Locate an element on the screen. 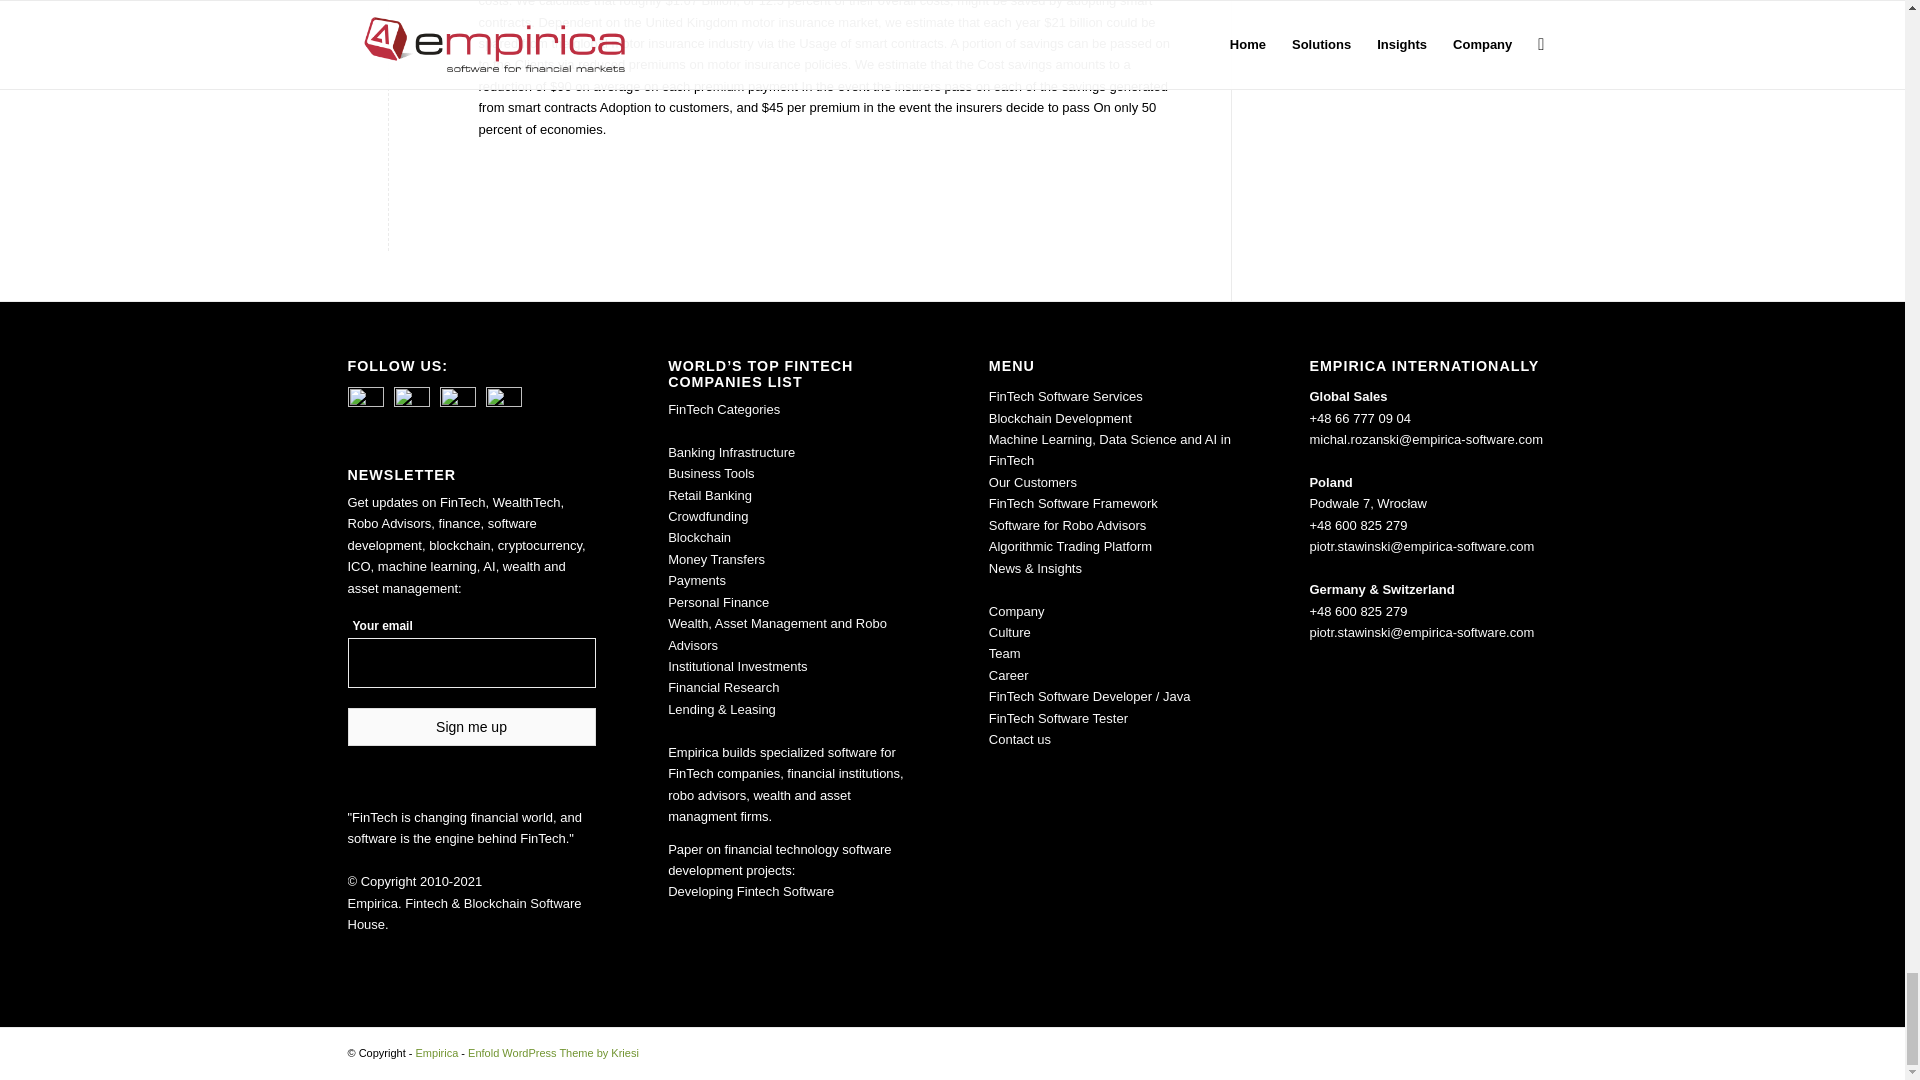  Sign me up is located at coordinates (471, 727).